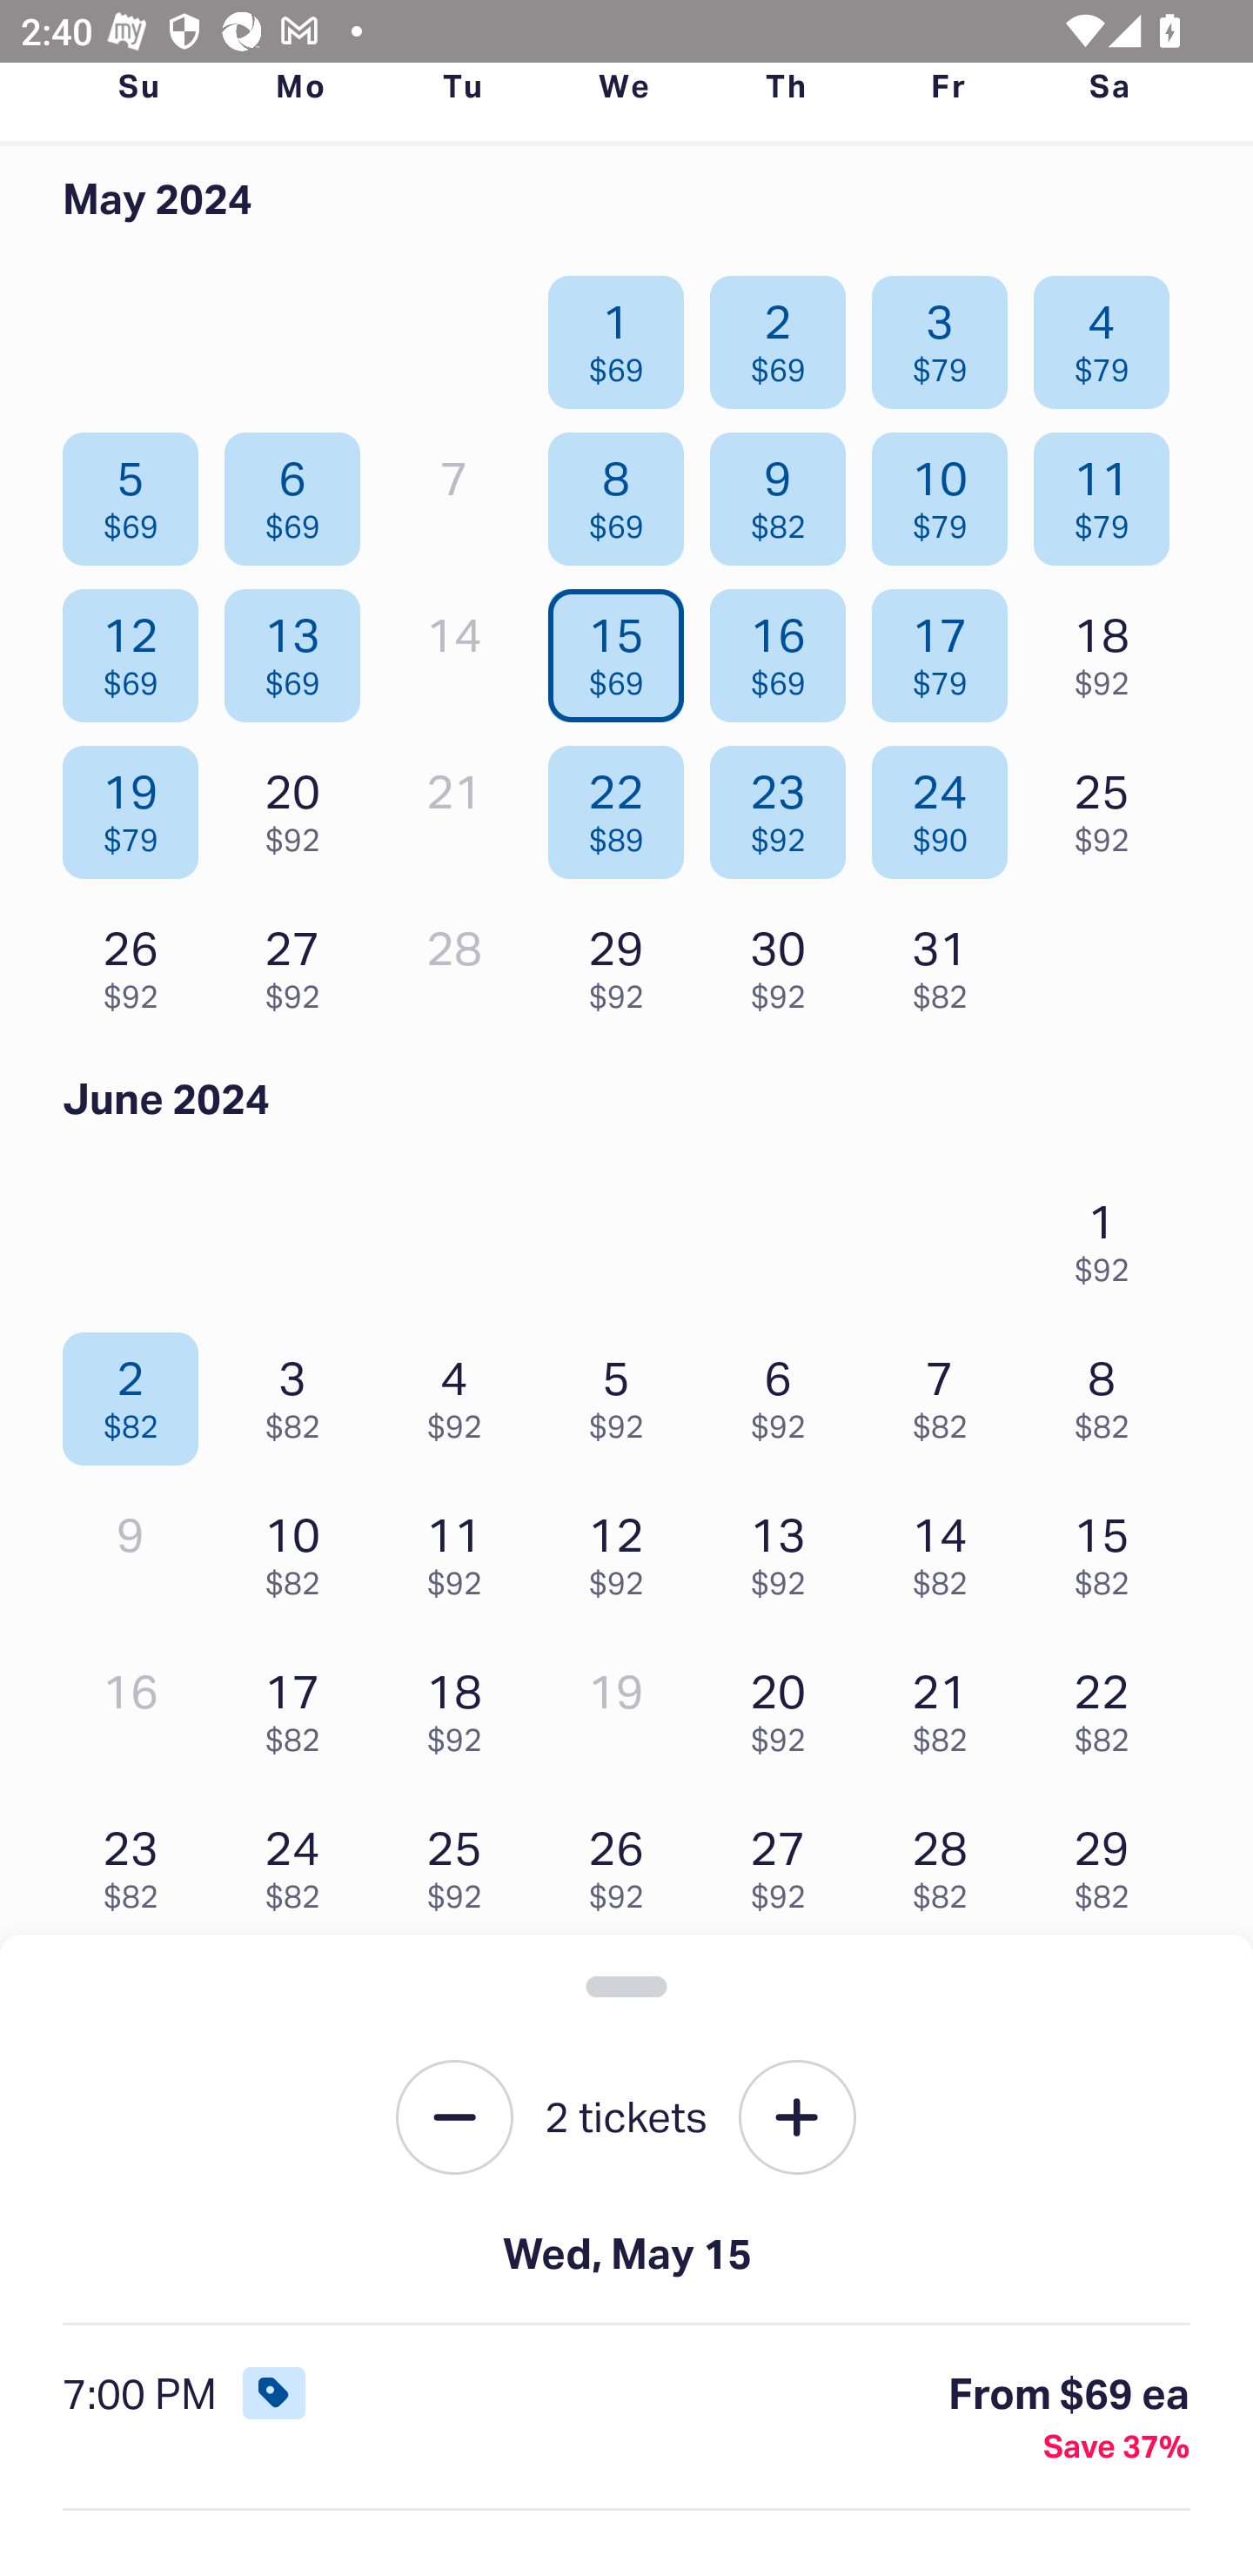 Image resolution: width=1253 pixels, height=2576 pixels. Describe the element at coordinates (1109, 1862) in the screenshot. I see `29 $82` at that location.